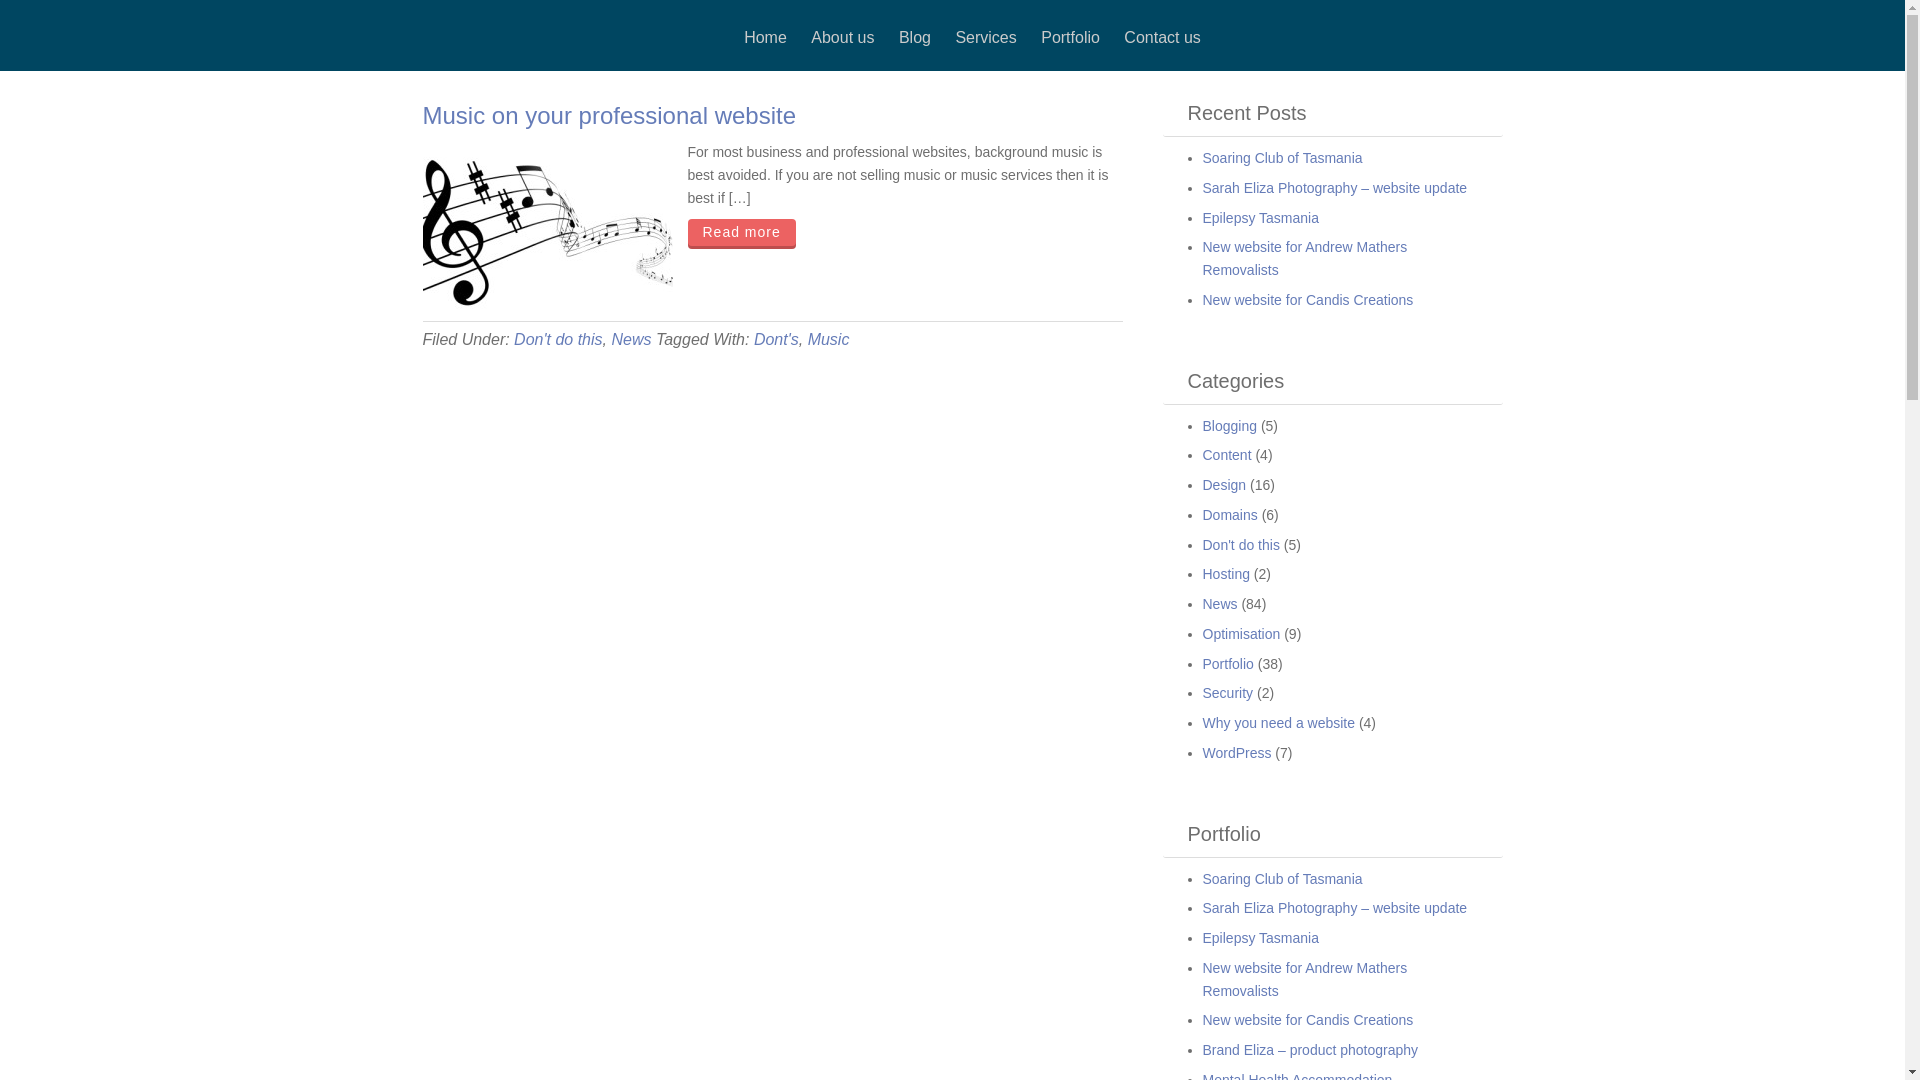 The width and height of the screenshot is (1920, 1080). I want to click on Epilepsy Tasmania, so click(1260, 218).